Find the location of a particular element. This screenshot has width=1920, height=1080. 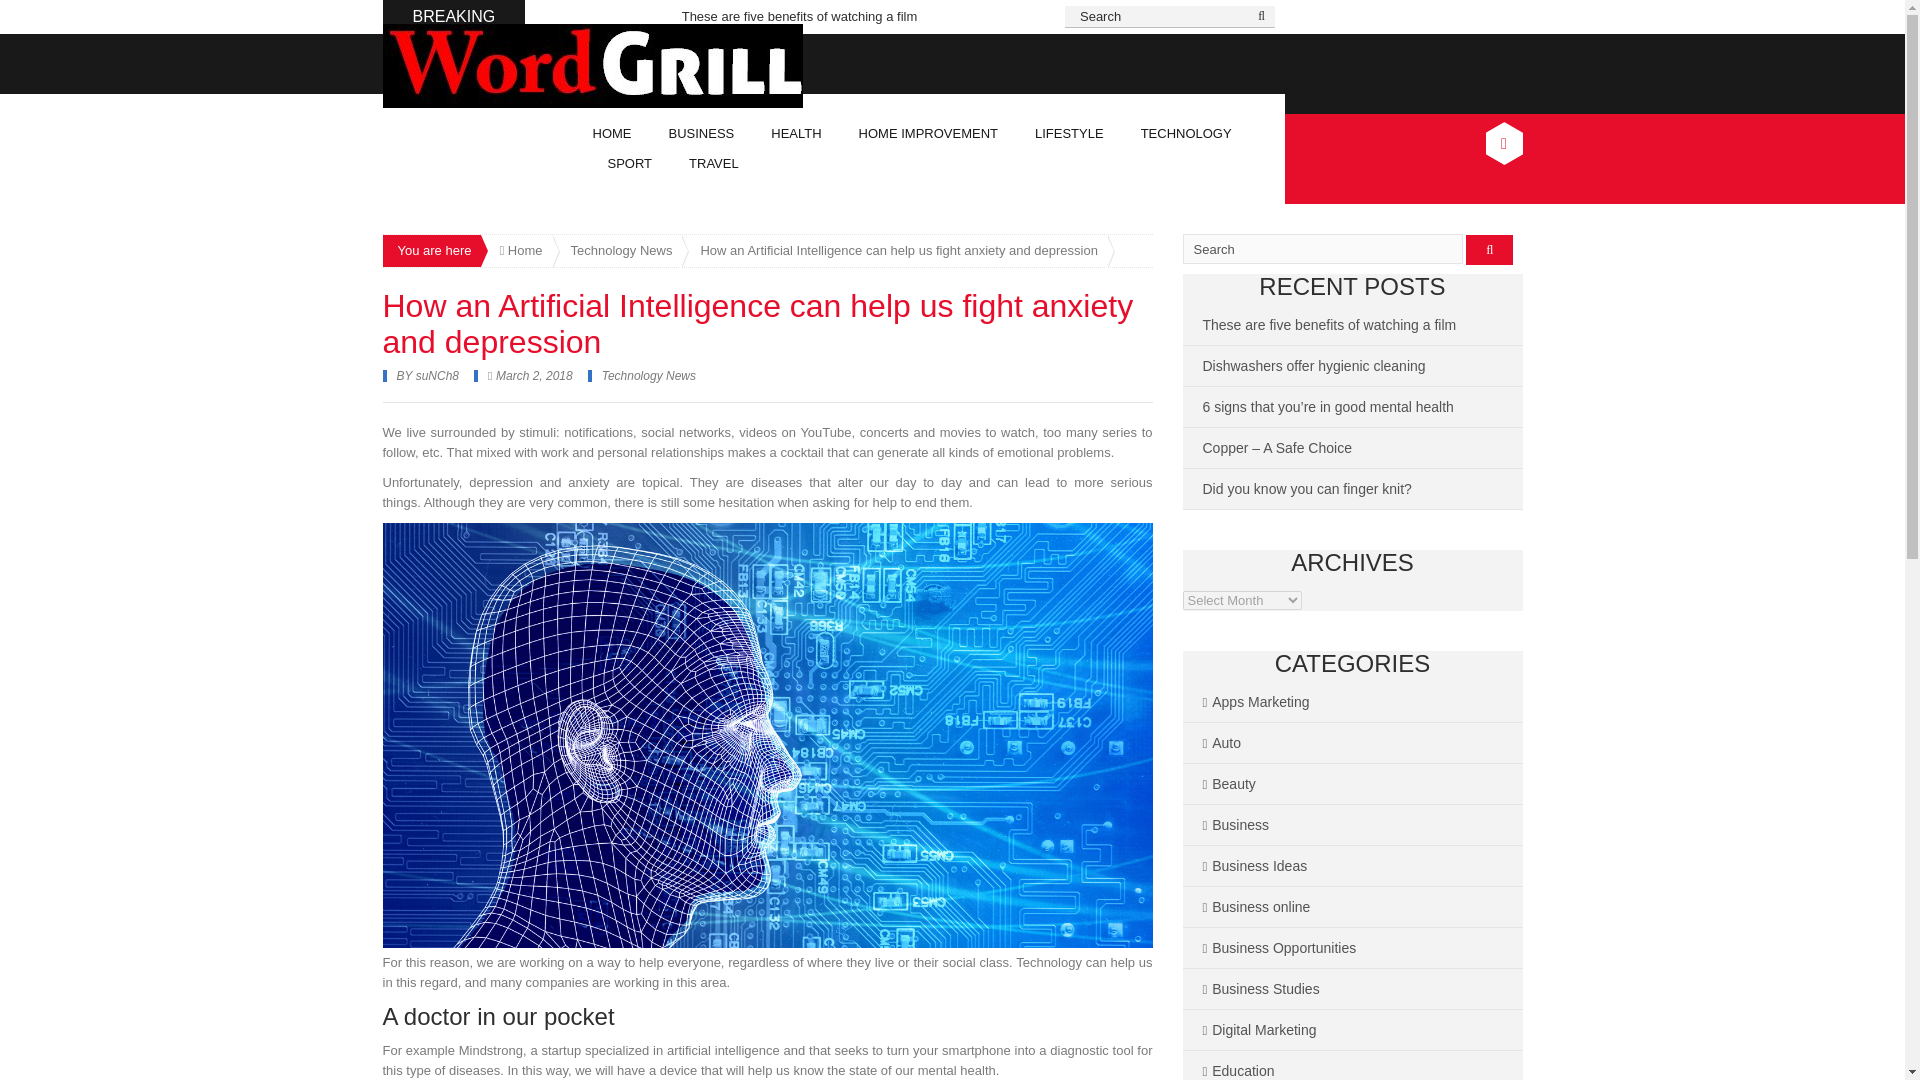

HOME is located at coordinates (612, 134).